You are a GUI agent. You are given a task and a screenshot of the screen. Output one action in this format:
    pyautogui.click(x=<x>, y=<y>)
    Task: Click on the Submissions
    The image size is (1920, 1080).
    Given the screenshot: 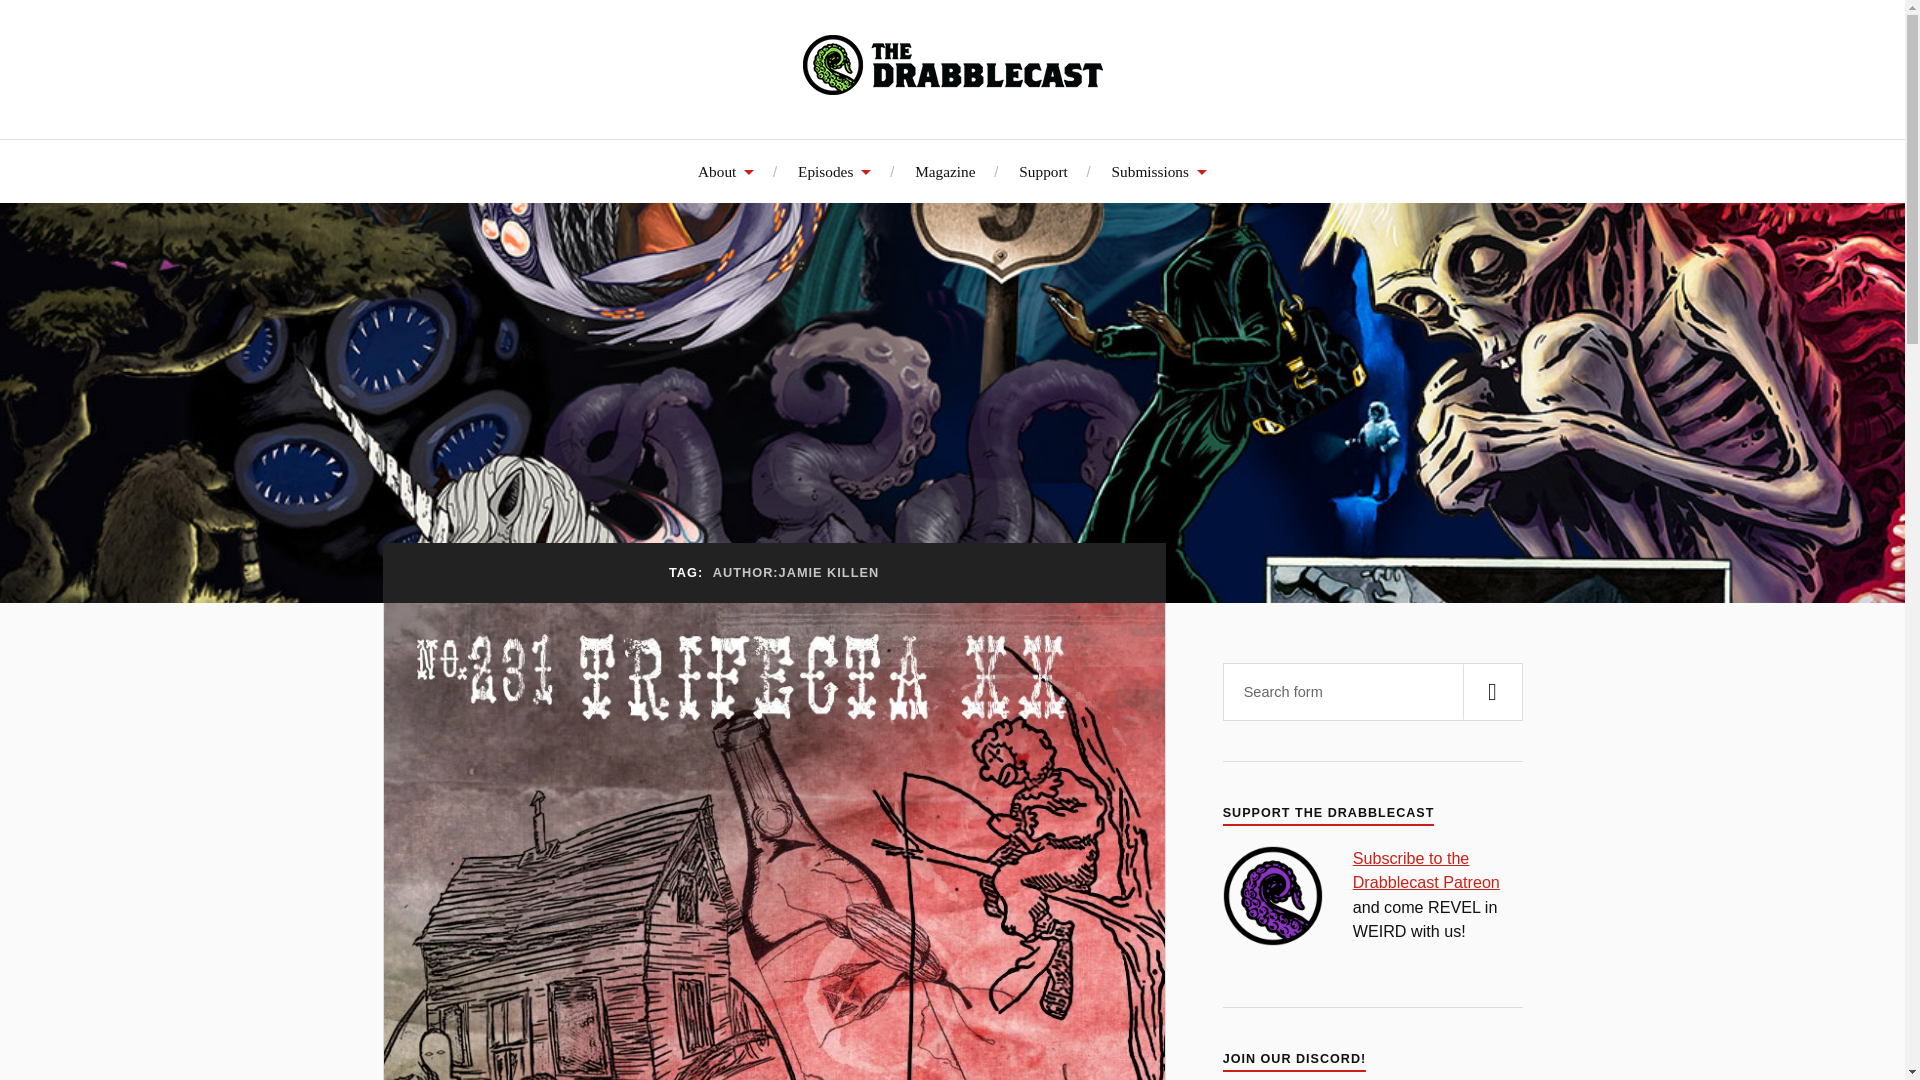 What is the action you would take?
    pyautogui.click(x=1159, y=172)
    